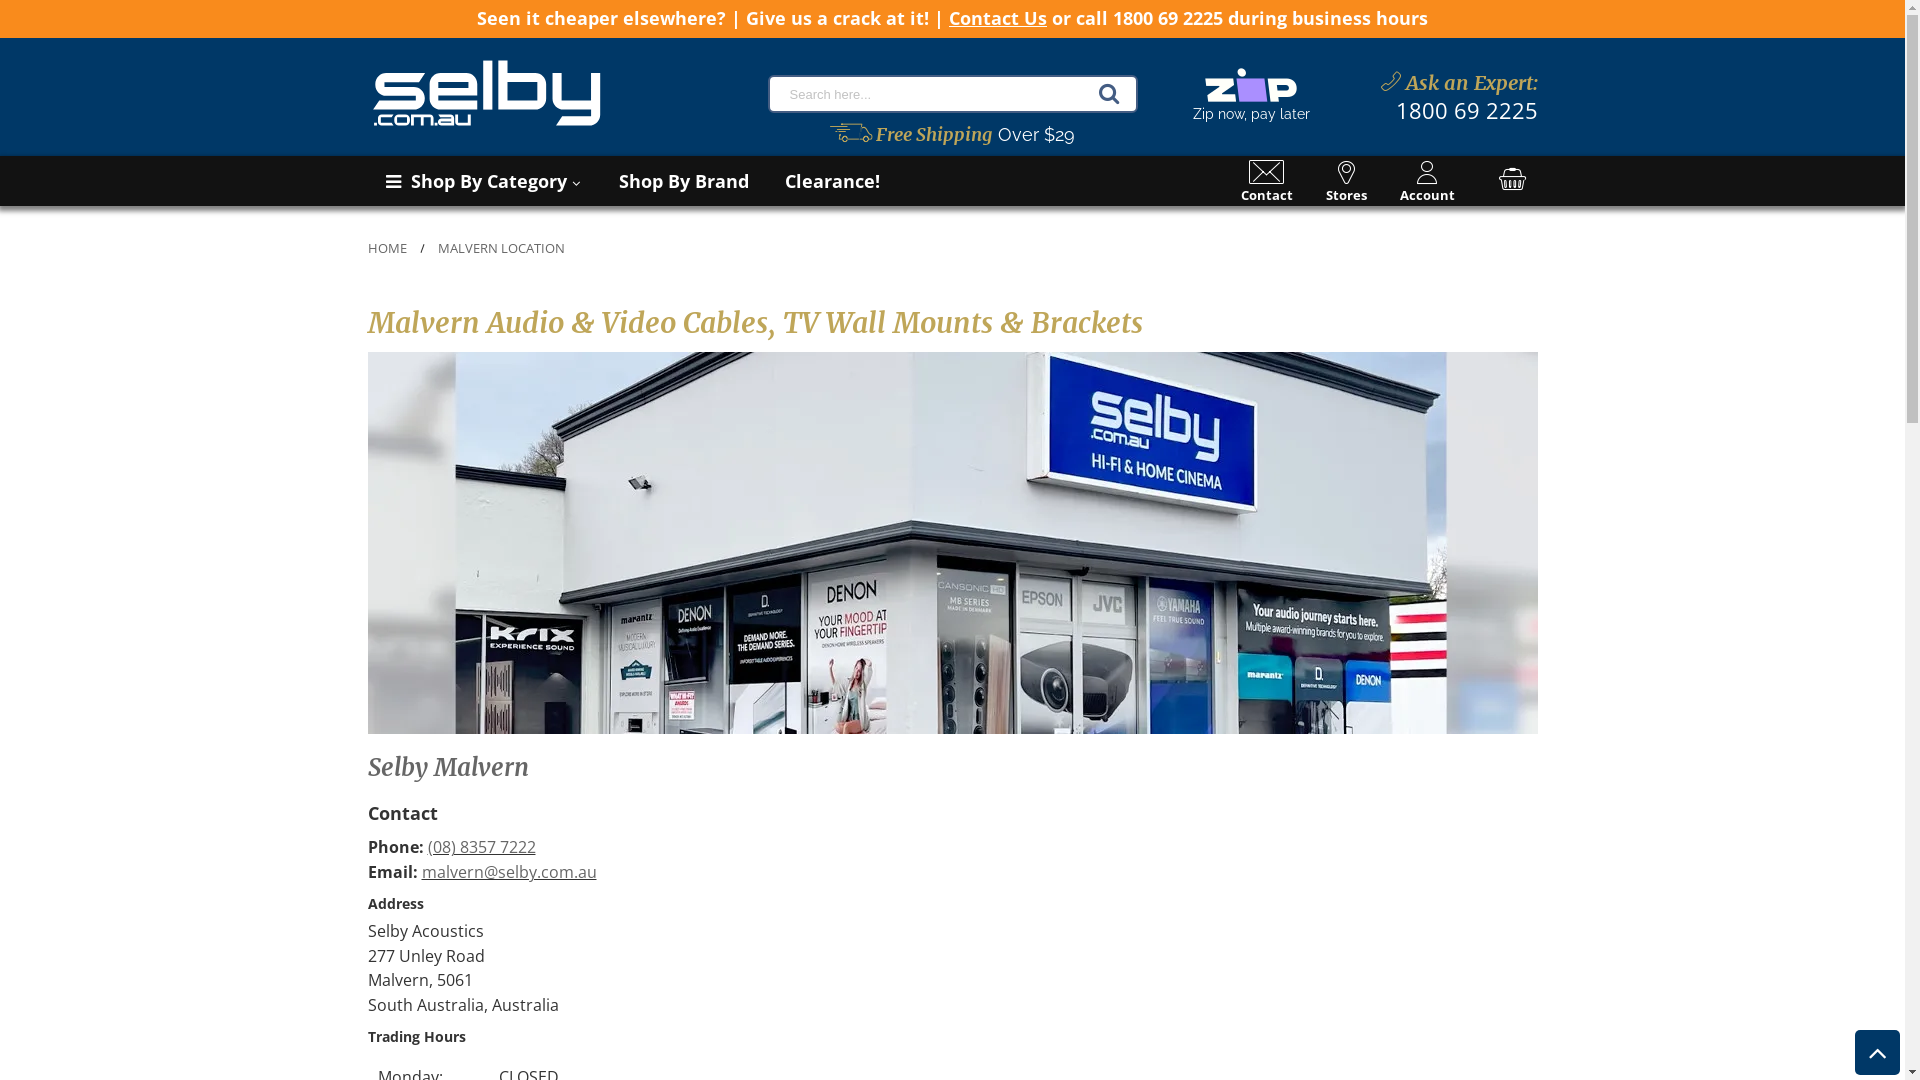  I want to click on malvern@selby.com.au, so click(510, 872).